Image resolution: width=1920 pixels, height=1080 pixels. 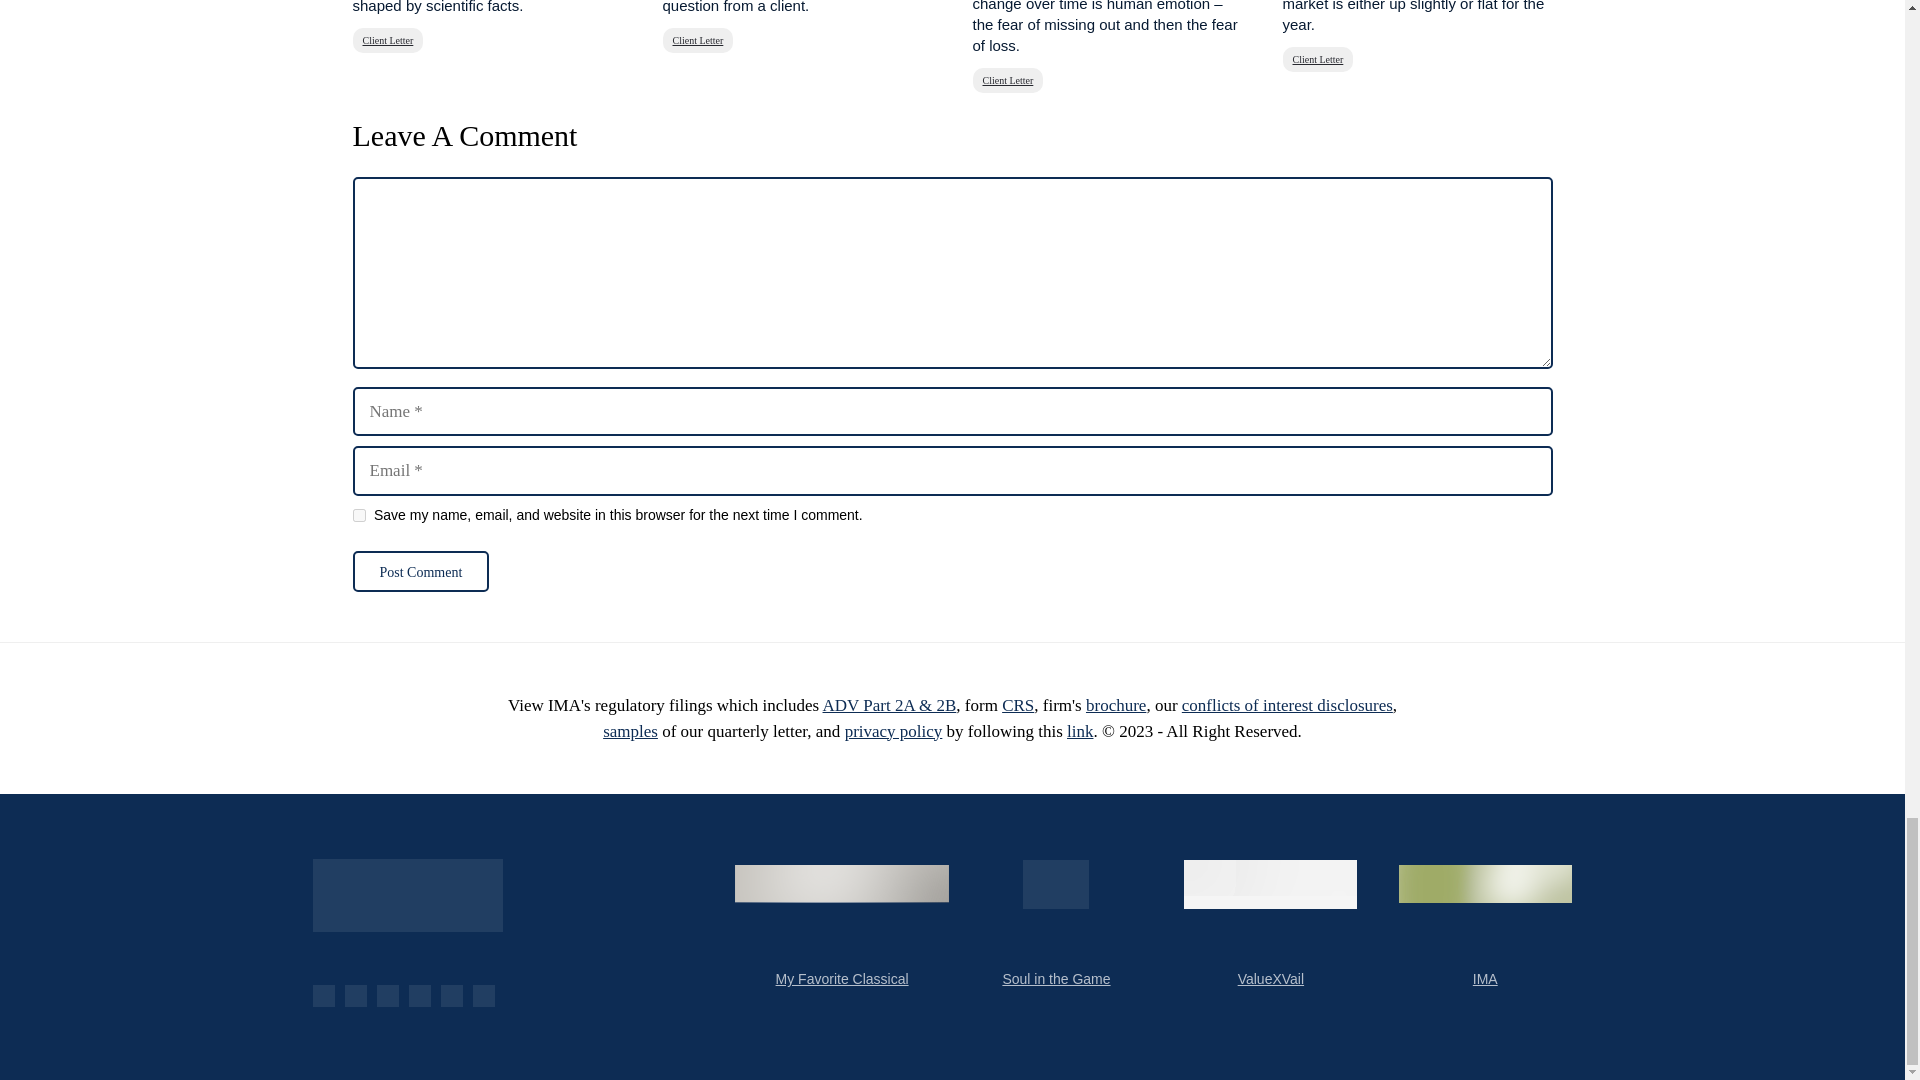 What do you see at coordinates (418, 995) in the screenshot?
I see `LinkedinLogo` at bounding box center [418, 995].